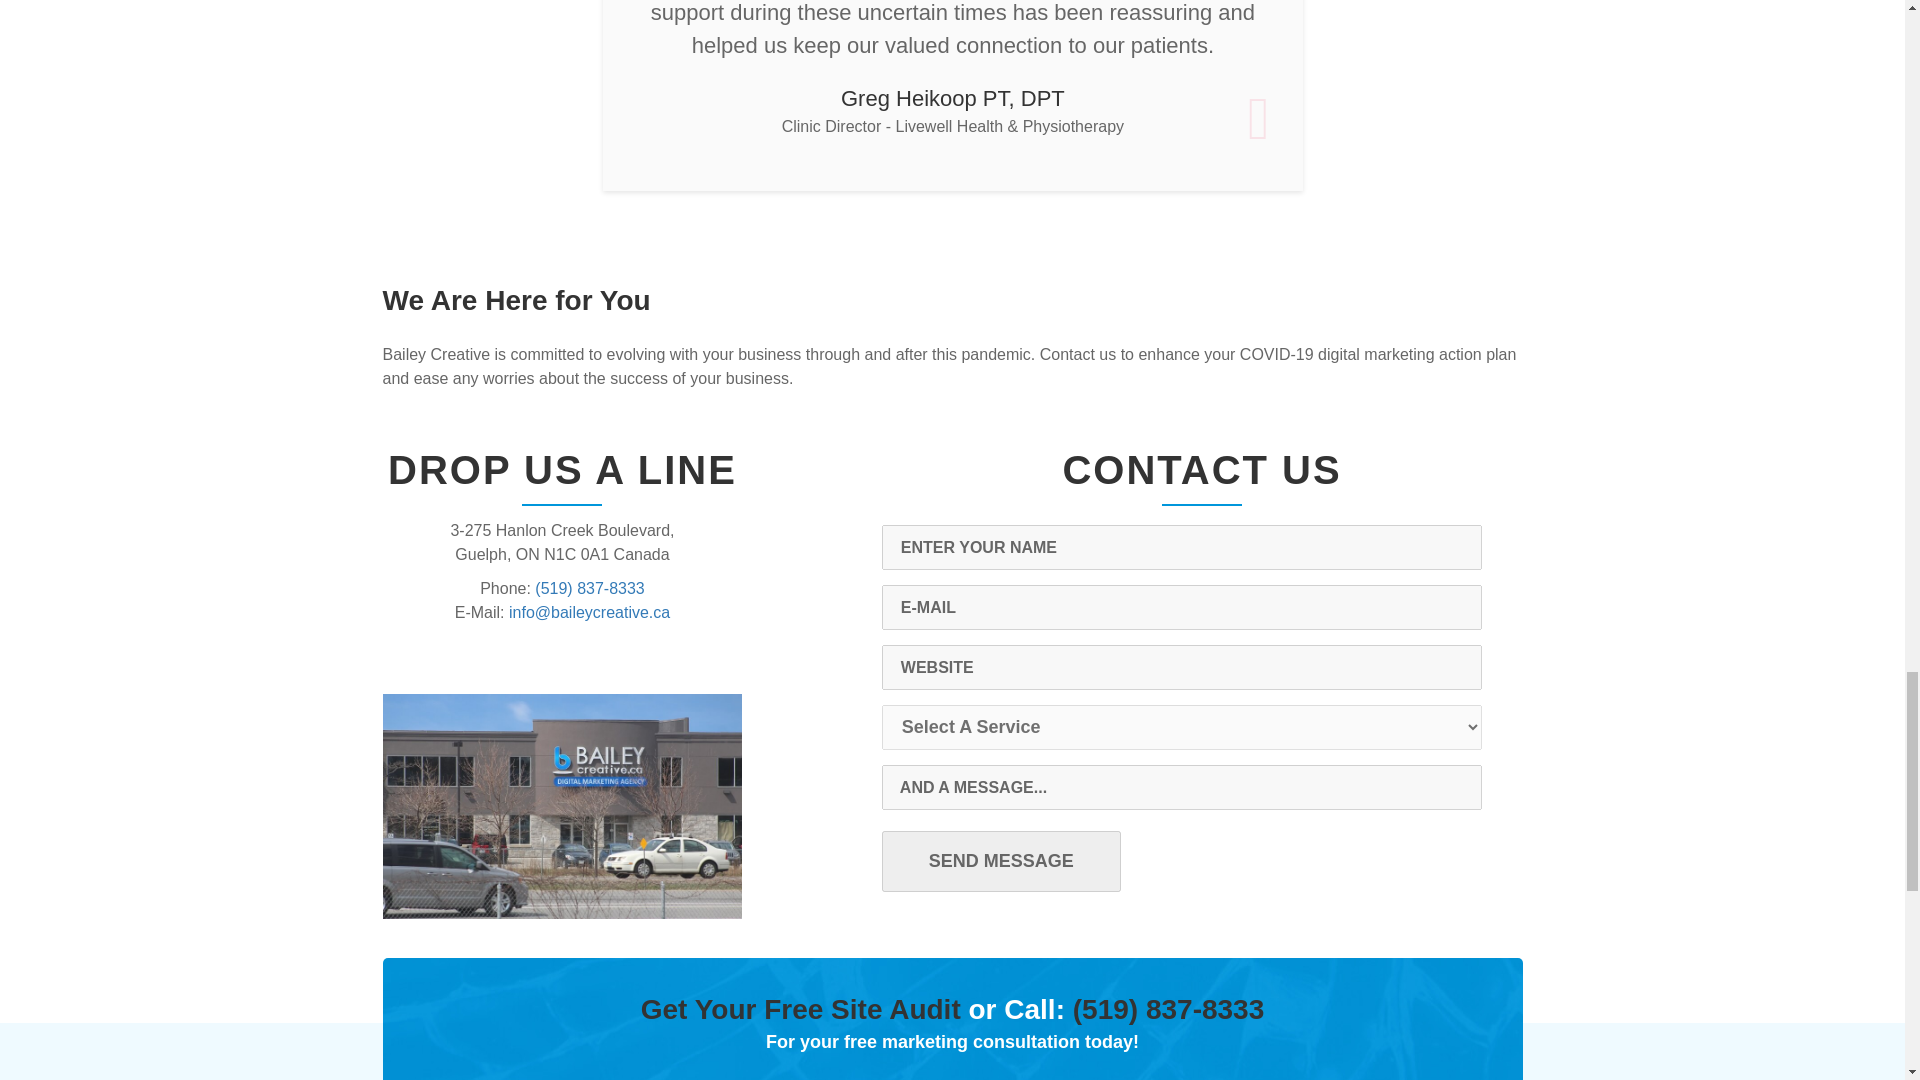 The width and height of the screenshot is (1920, 1080). Describe the element at coordinates (1001, 861) in the screenshot. I see `SEND MESSAGE` at that location.